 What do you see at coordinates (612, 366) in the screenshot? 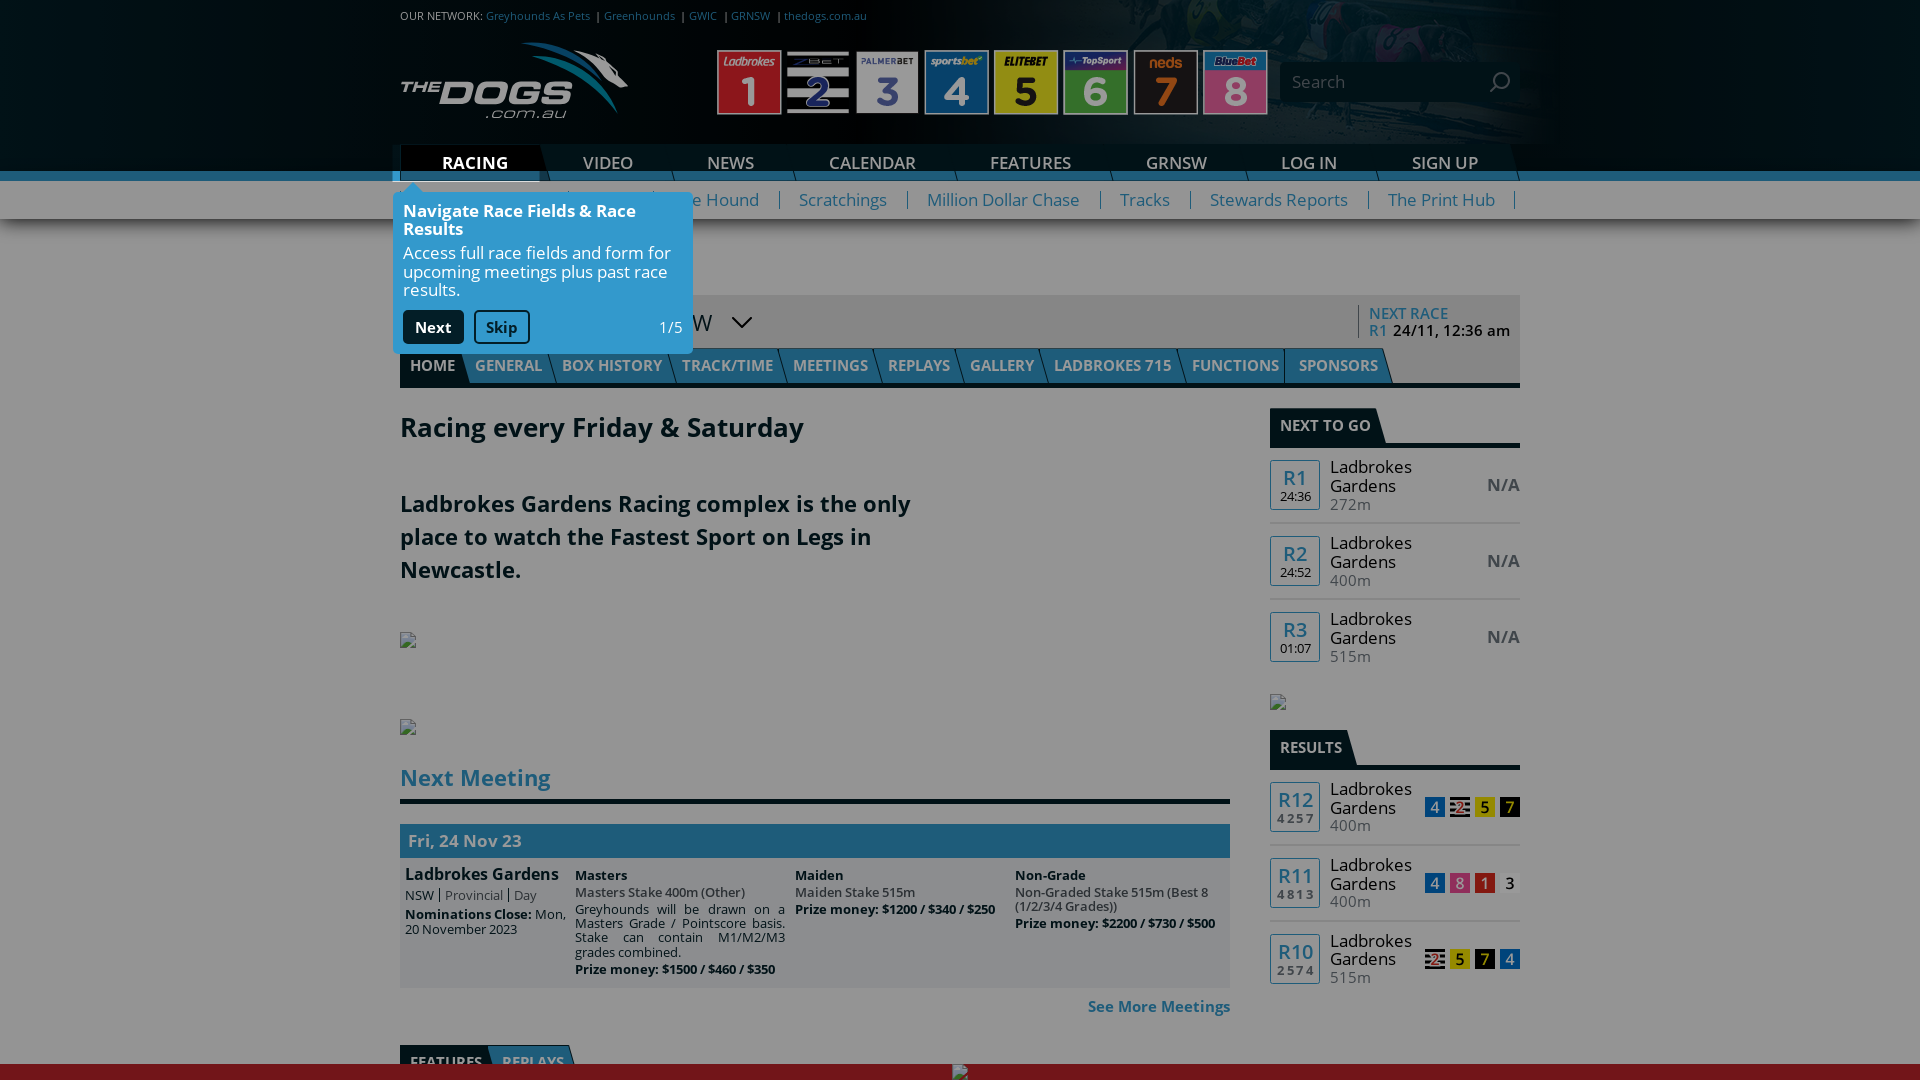
I see `BOX HISTORY` at bounding box center [612, 366].